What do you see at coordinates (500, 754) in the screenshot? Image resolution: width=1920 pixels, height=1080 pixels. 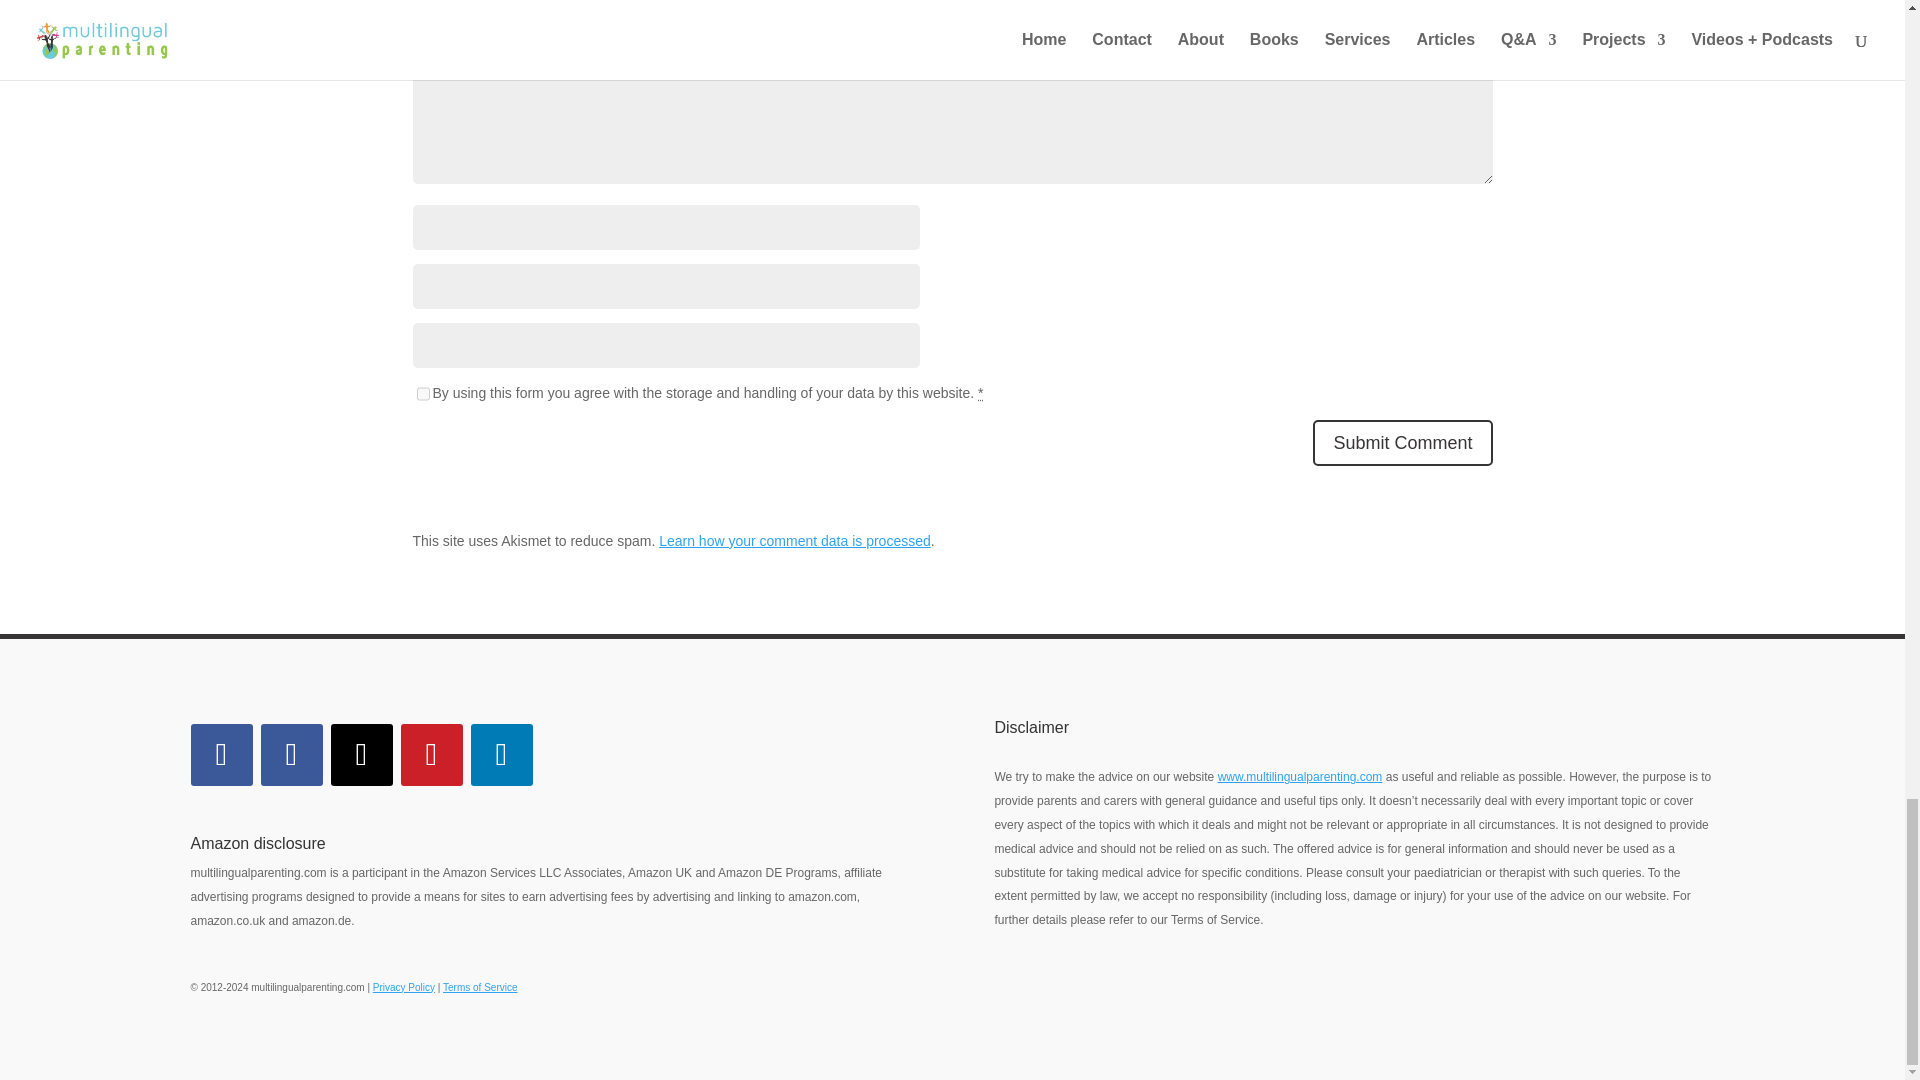 I see `Follow on LinkedIn` at bounding box center [500, 754].